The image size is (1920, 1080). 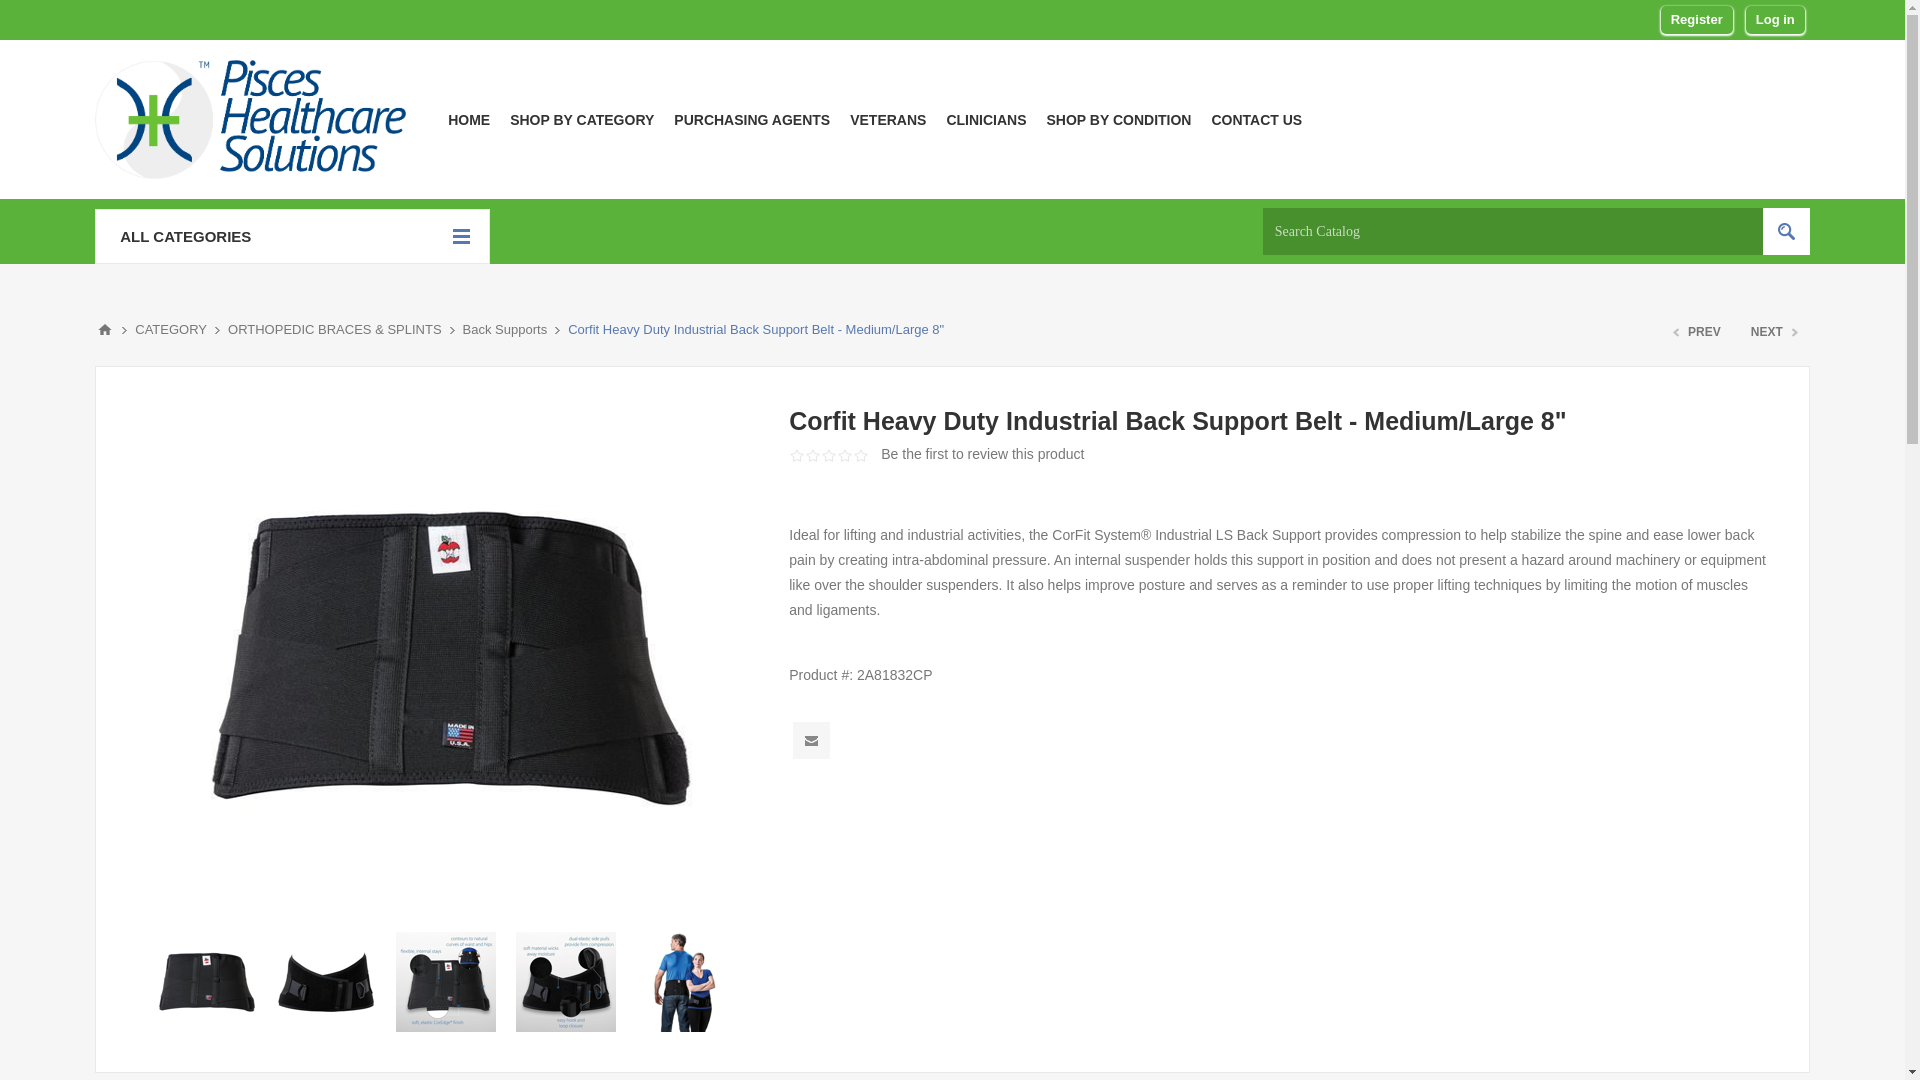 I want to click on Purchasing Agents, so click(x=752, y=119).